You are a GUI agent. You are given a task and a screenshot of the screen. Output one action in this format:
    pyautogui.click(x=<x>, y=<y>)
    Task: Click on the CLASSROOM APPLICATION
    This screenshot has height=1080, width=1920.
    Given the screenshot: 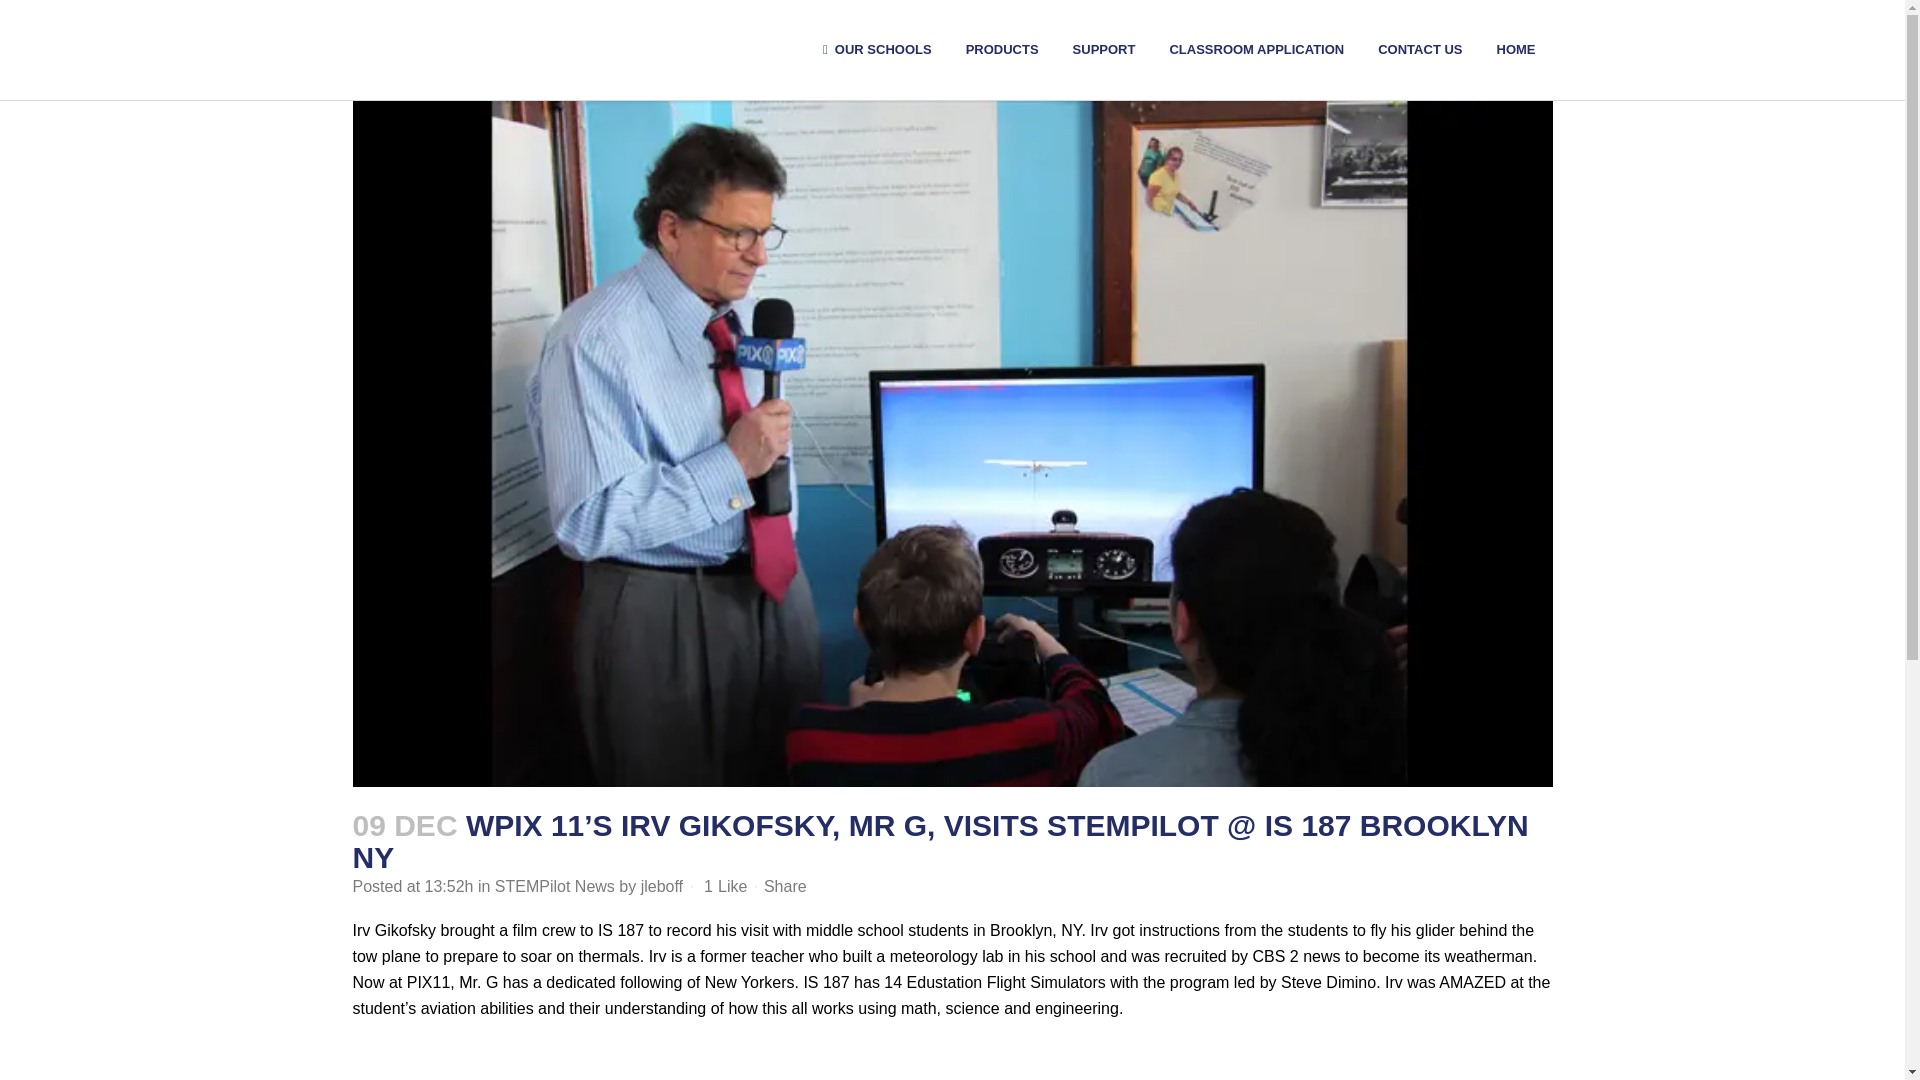 What is the action you would take?
    pyautogui.click(x=1256, y=50)
    